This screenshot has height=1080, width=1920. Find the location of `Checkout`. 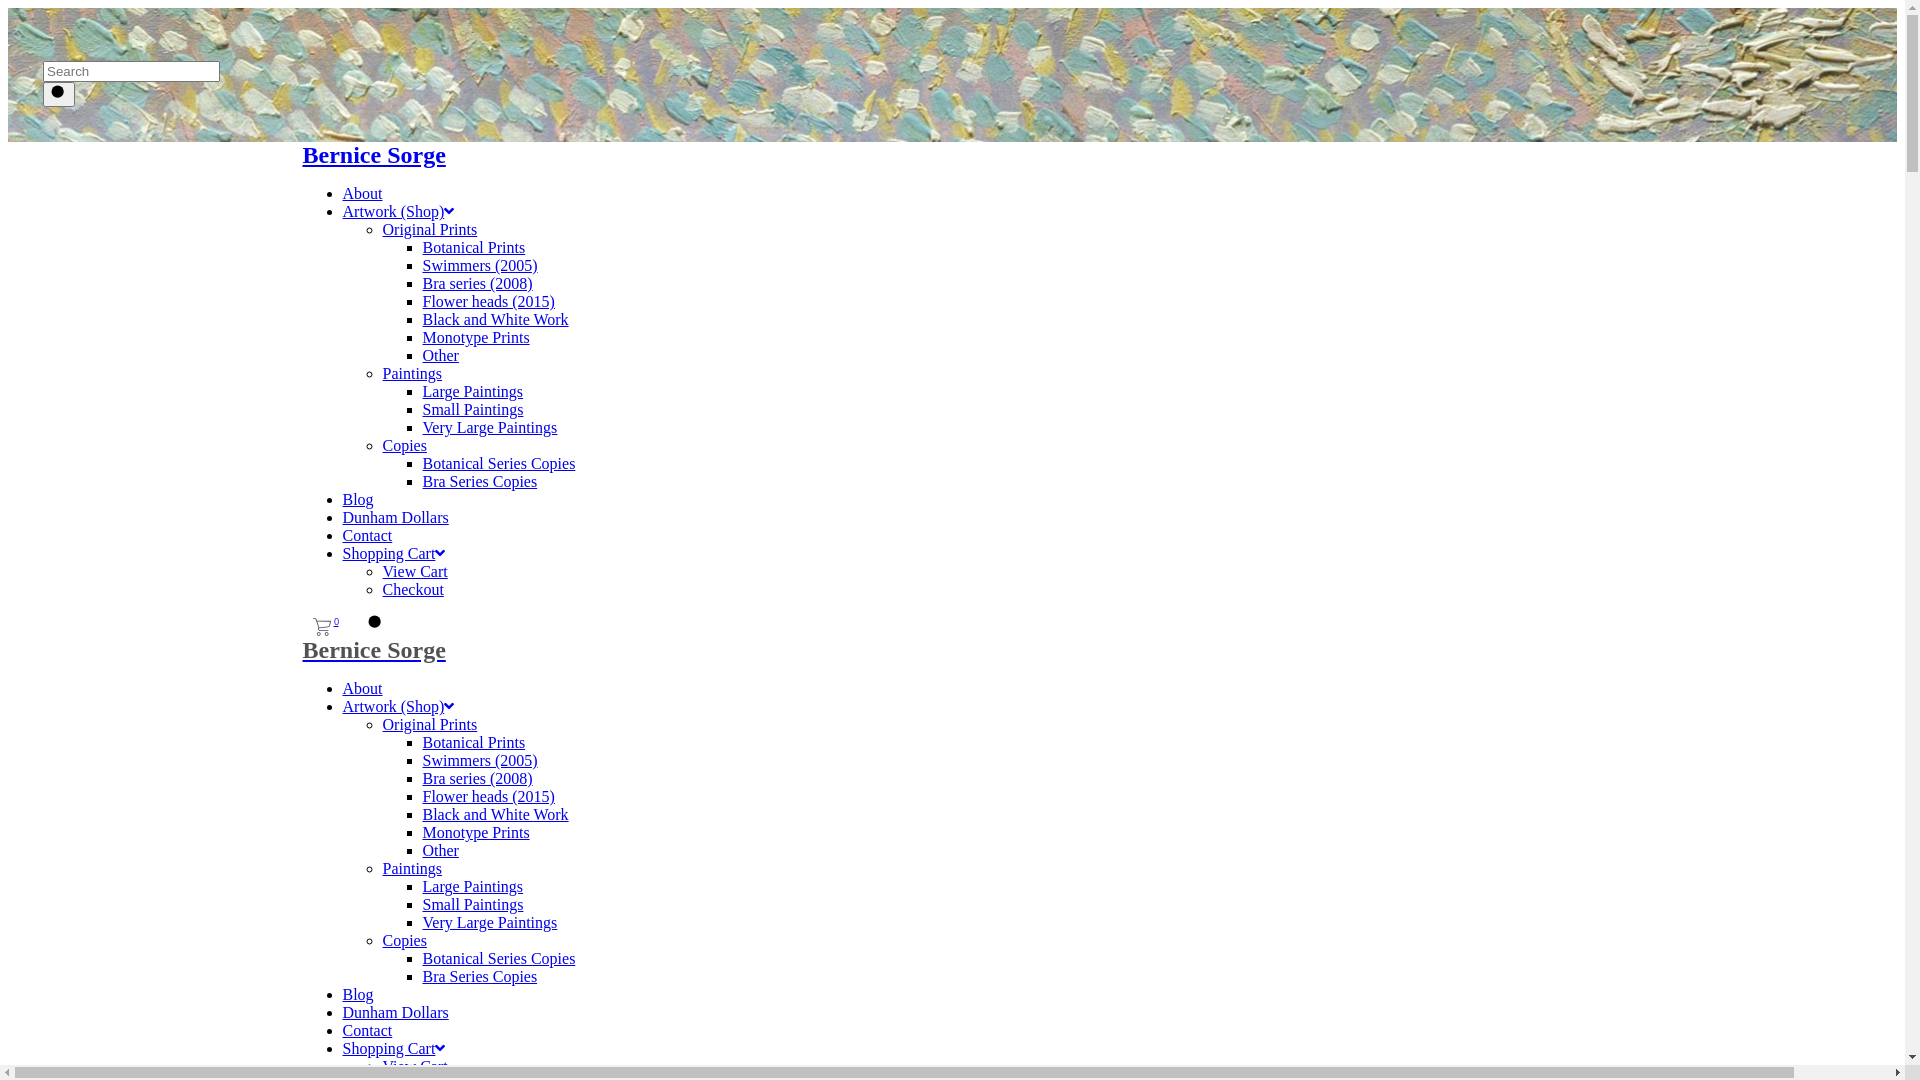

Checkout is located at coordinates (412, 590).